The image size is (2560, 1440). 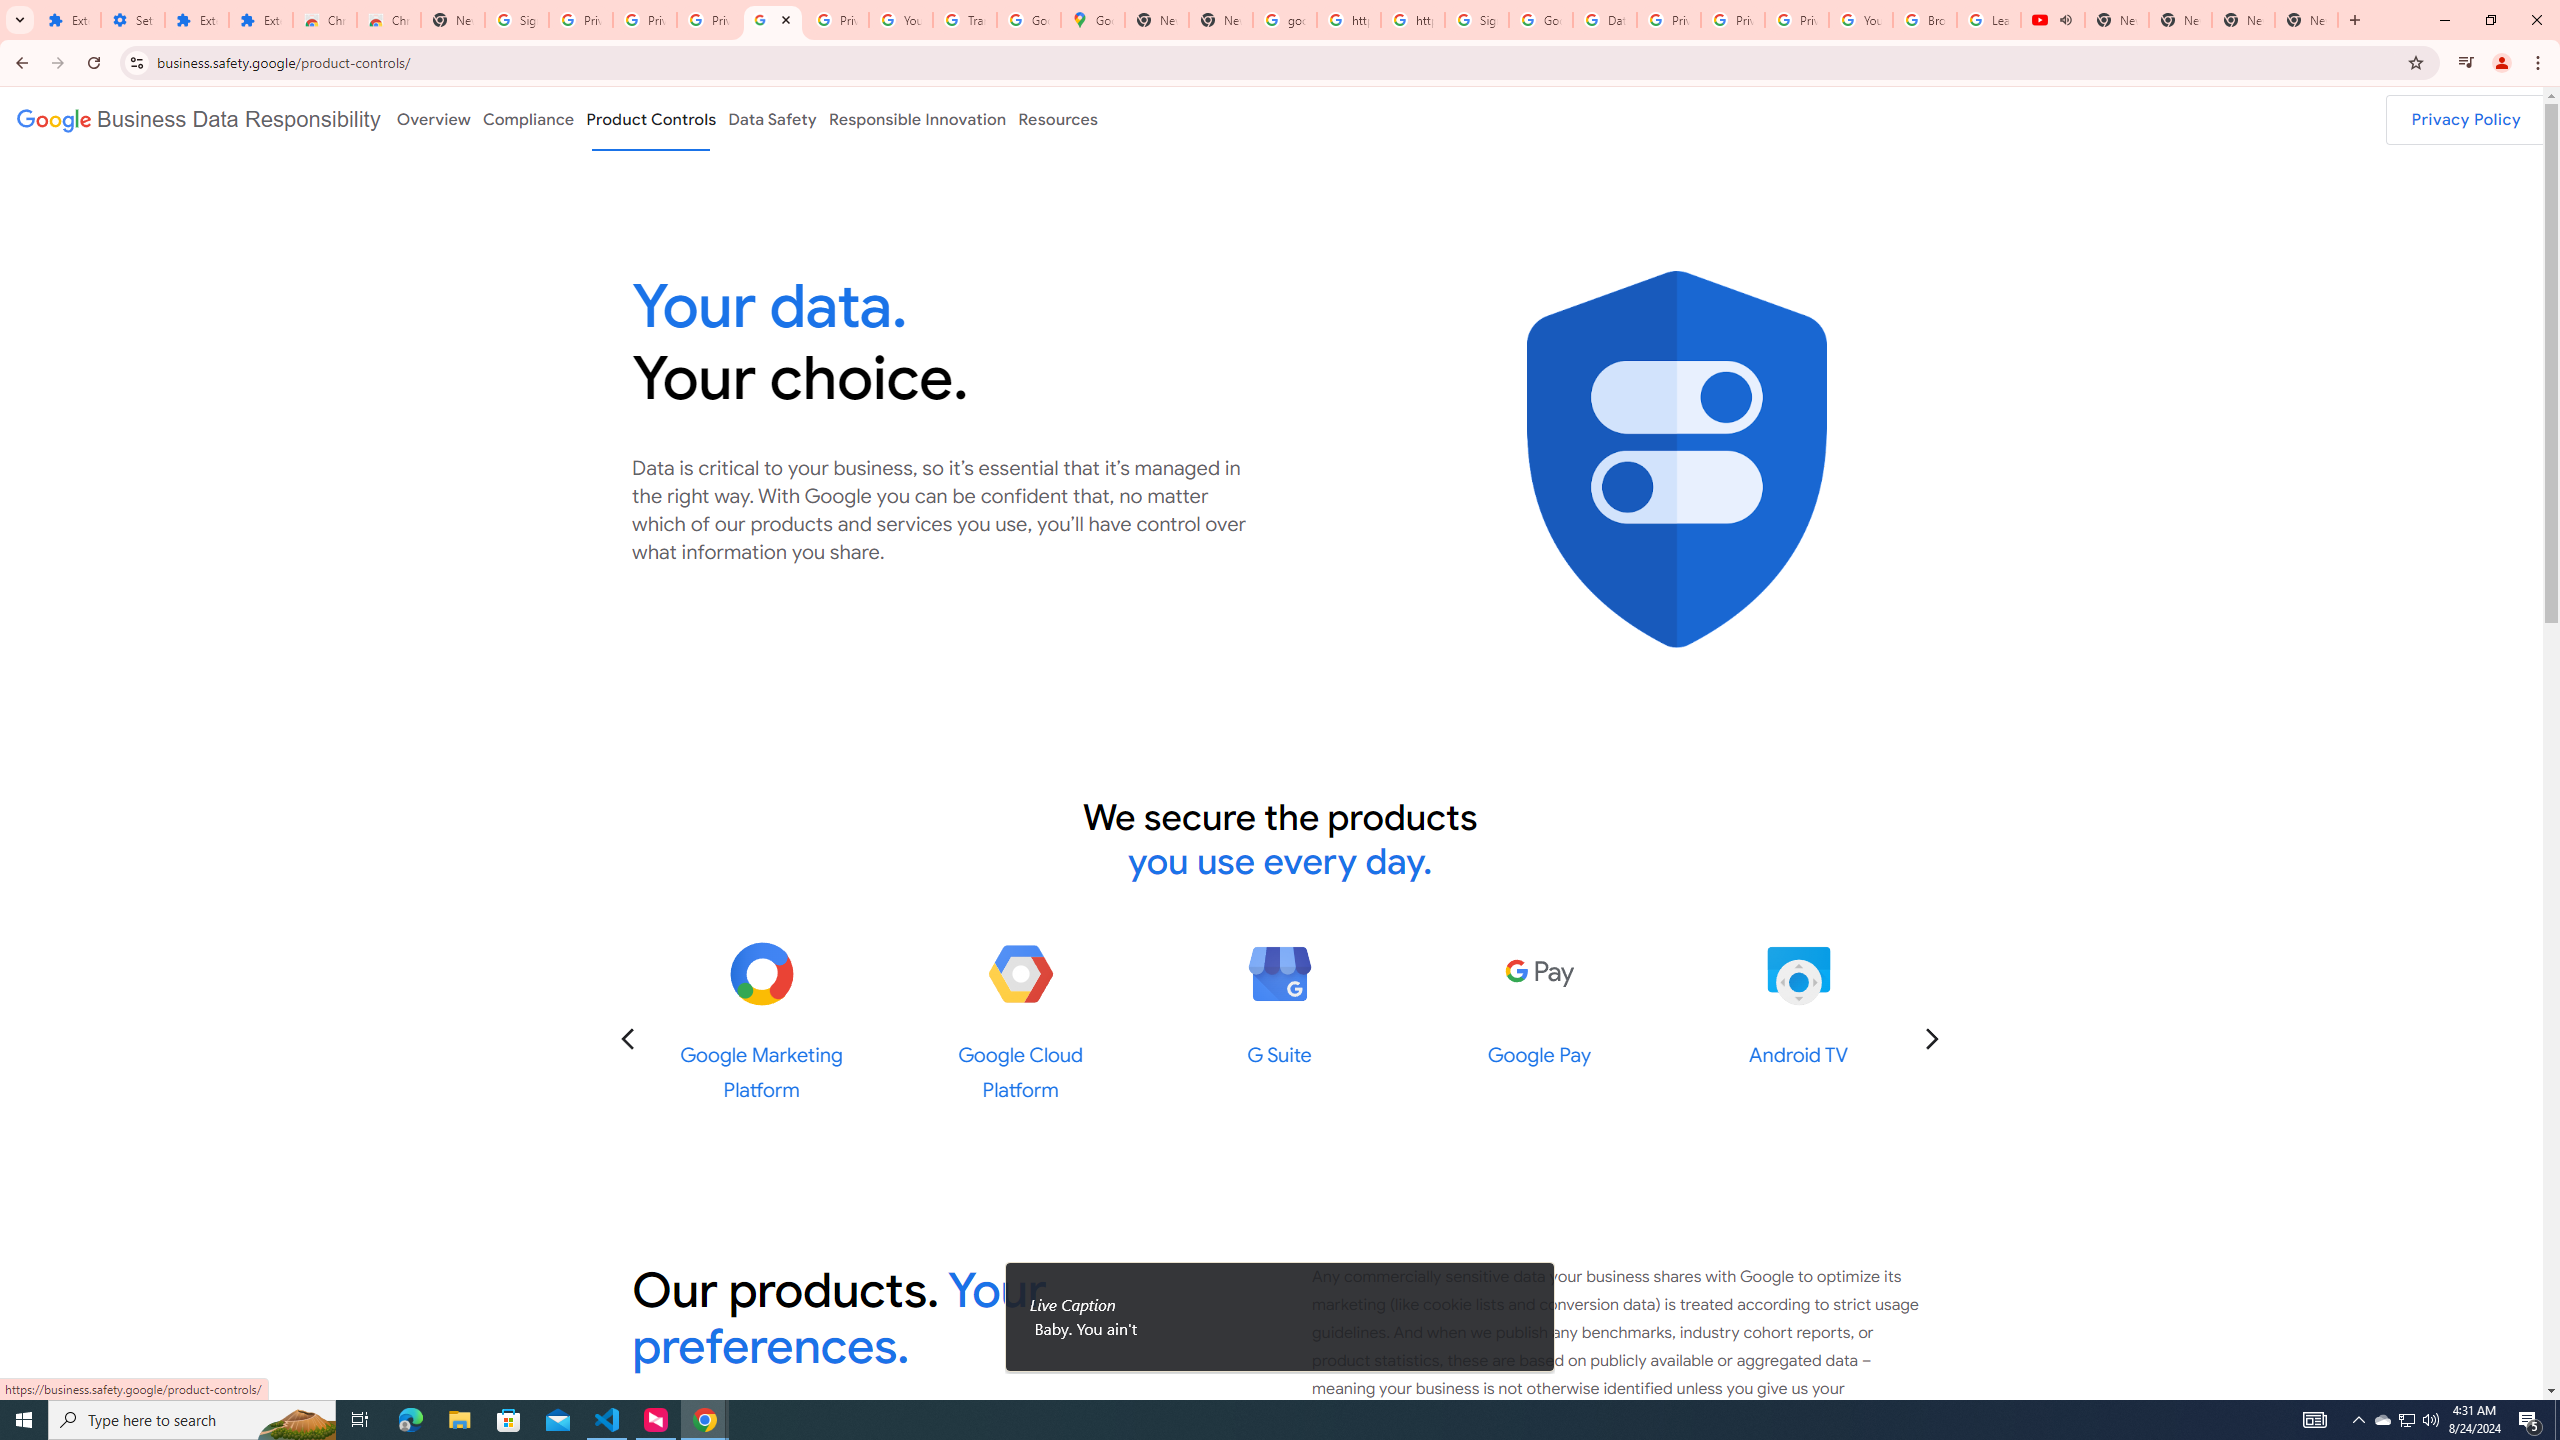 I want to click on https://scholar.google.com/, so click(x=1413, y=20).